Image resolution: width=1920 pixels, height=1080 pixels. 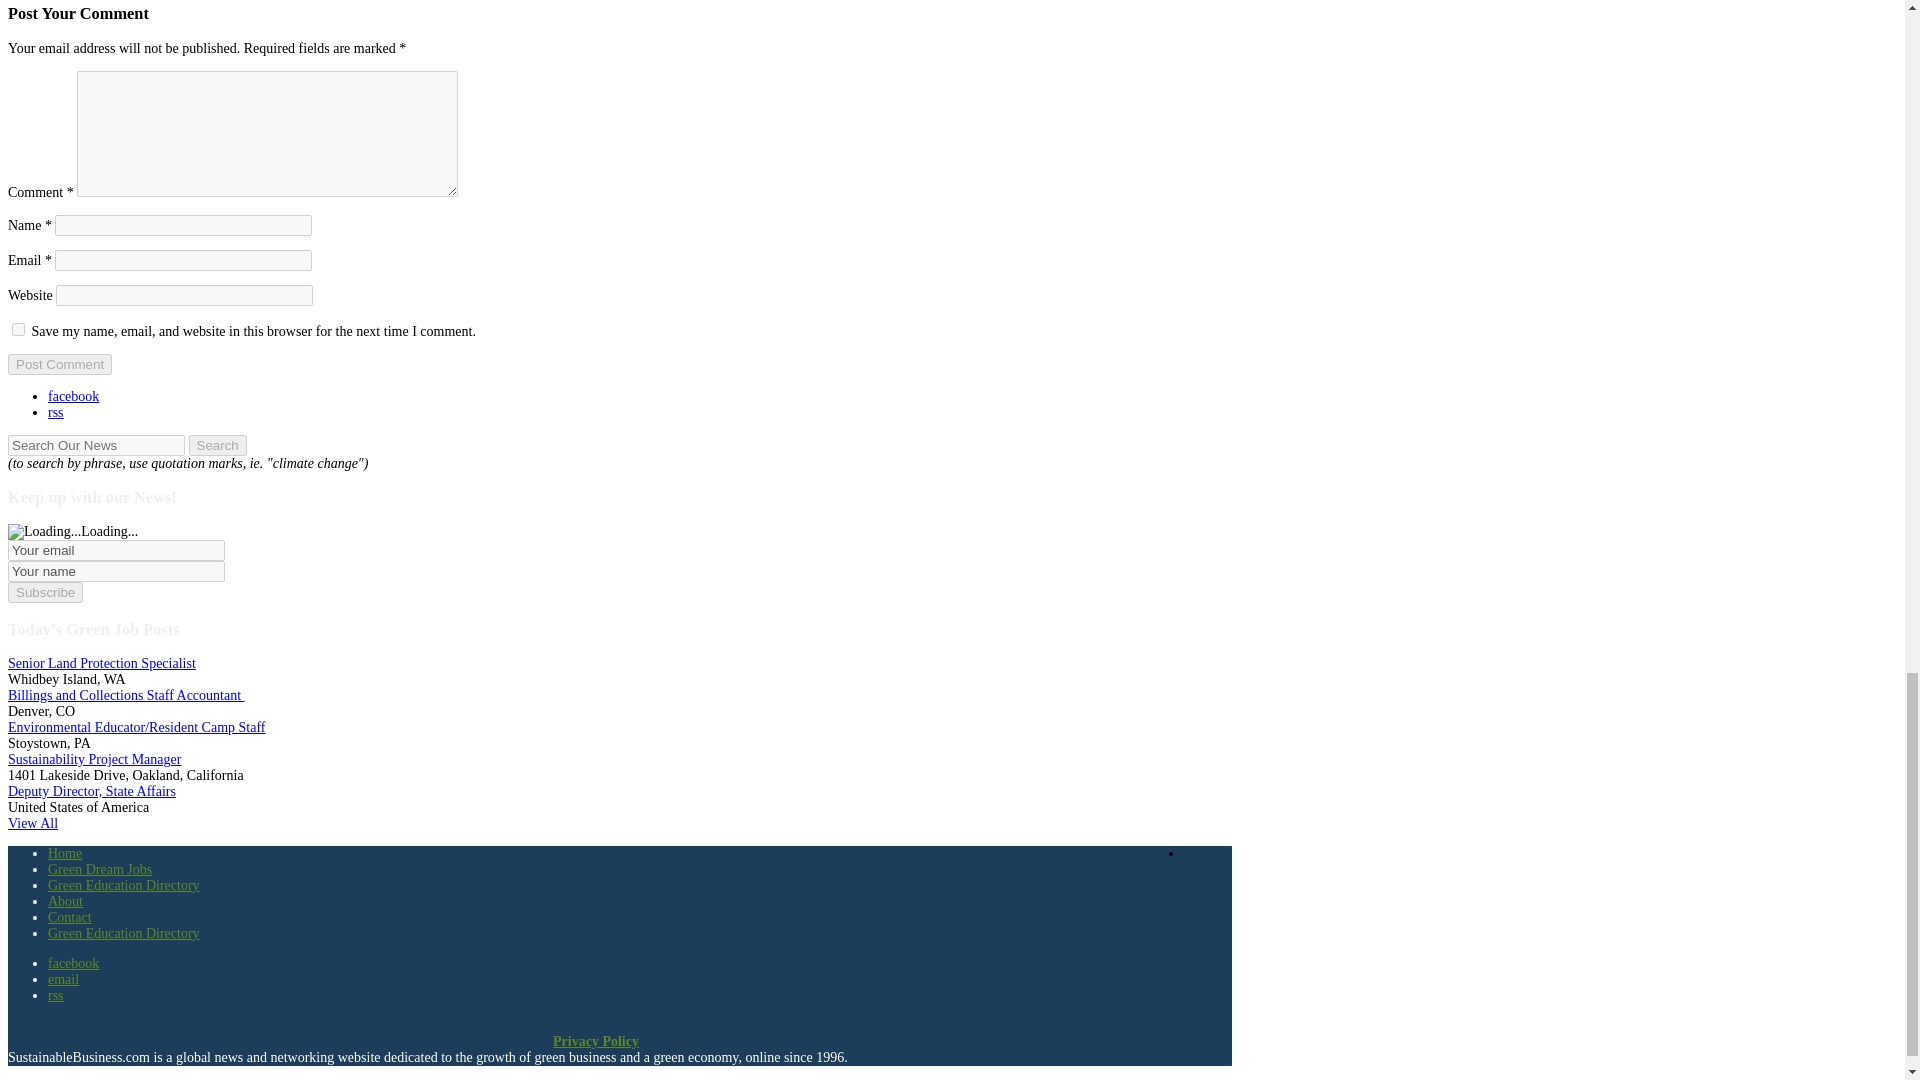 I want to click on Loading..., so click(x=44, y=532).